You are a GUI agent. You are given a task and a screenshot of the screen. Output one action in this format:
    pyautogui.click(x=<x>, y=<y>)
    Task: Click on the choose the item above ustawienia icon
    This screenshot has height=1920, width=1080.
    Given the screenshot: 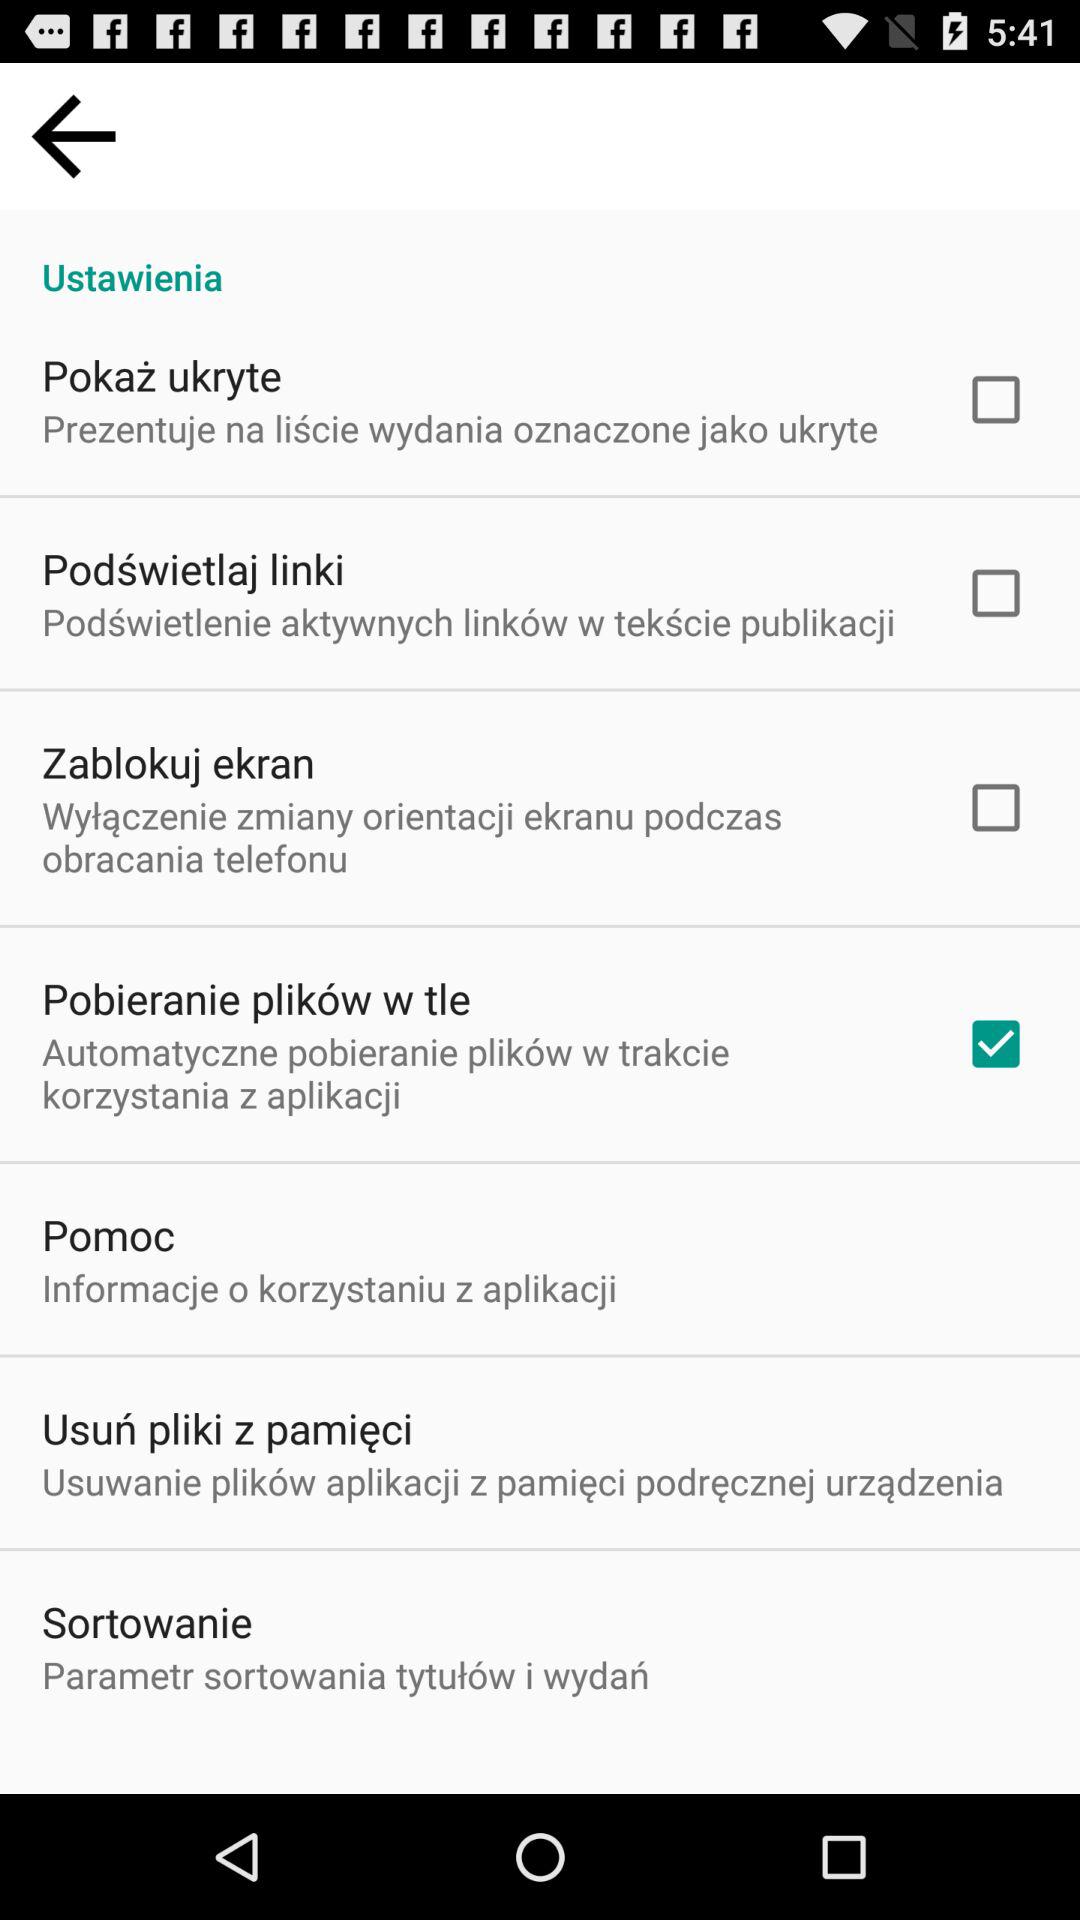 What is the action you would take?
    pyautogui.click(x=73, y=136)
    